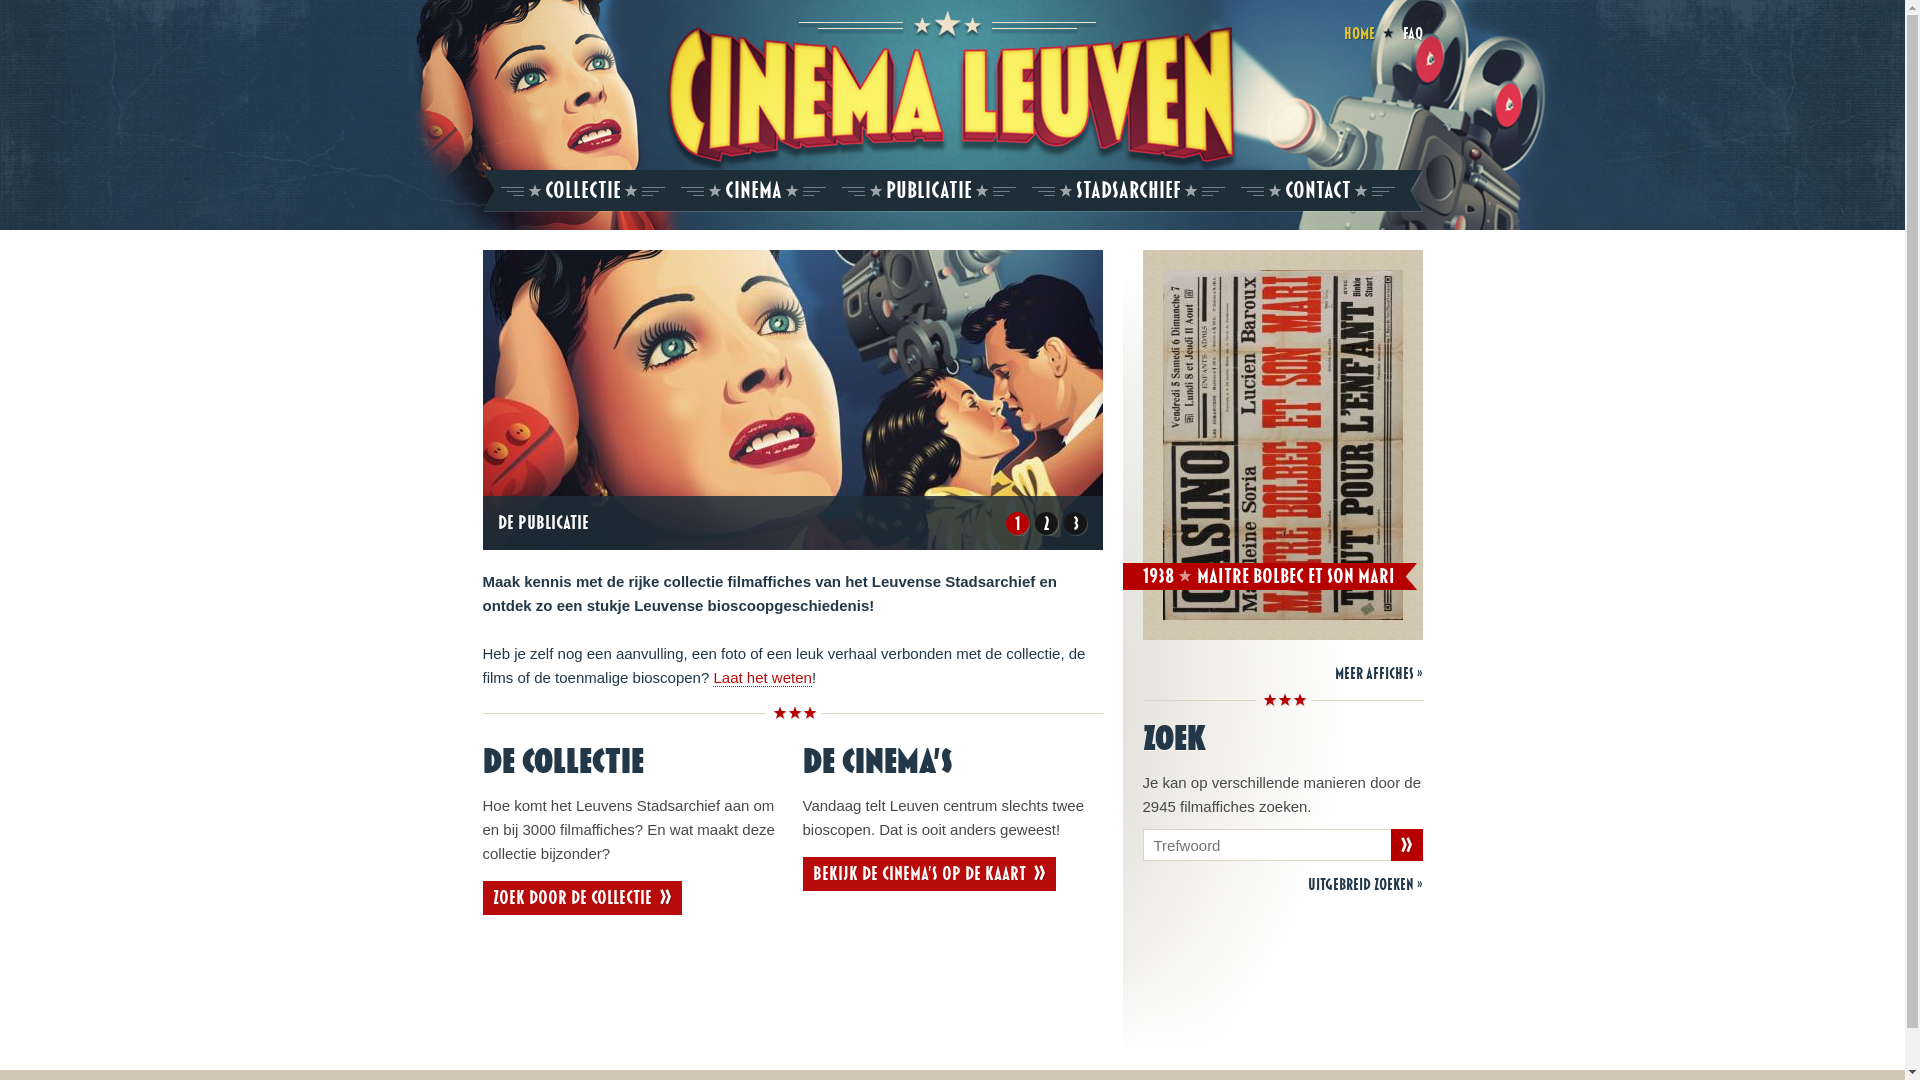  Describe the element at coordinates (1263, 576) in the screenshot. I see `1938 Maitre Bolbec et son mari` at that location.